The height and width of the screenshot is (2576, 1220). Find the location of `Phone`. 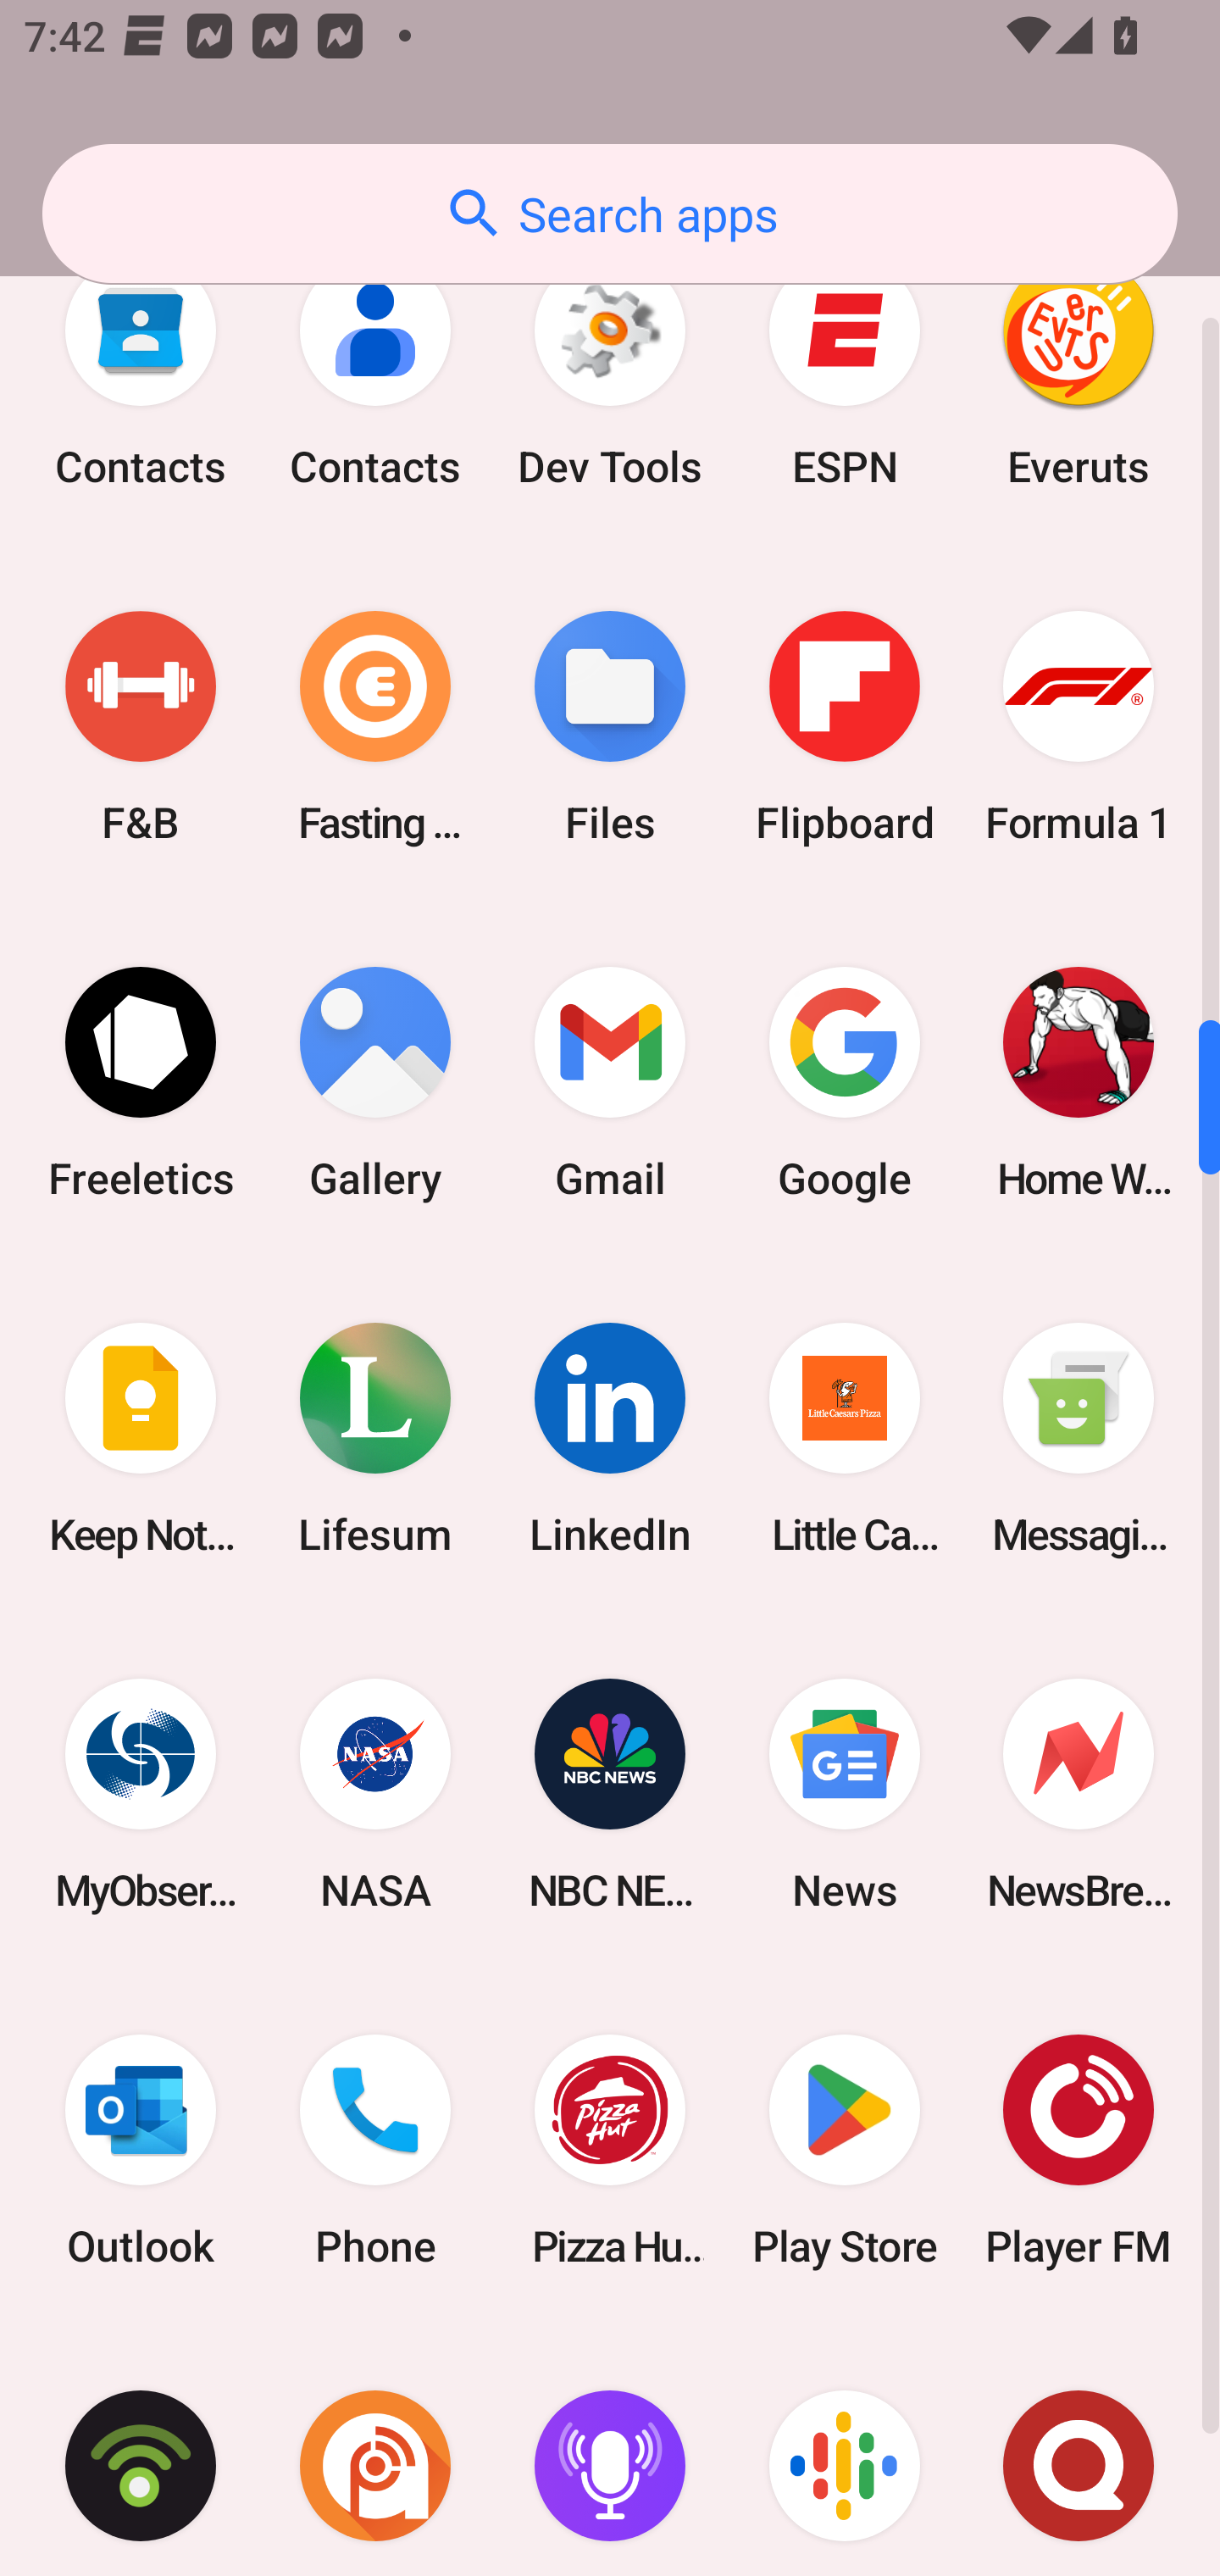

Phone is located at coordinates (375, 2151).